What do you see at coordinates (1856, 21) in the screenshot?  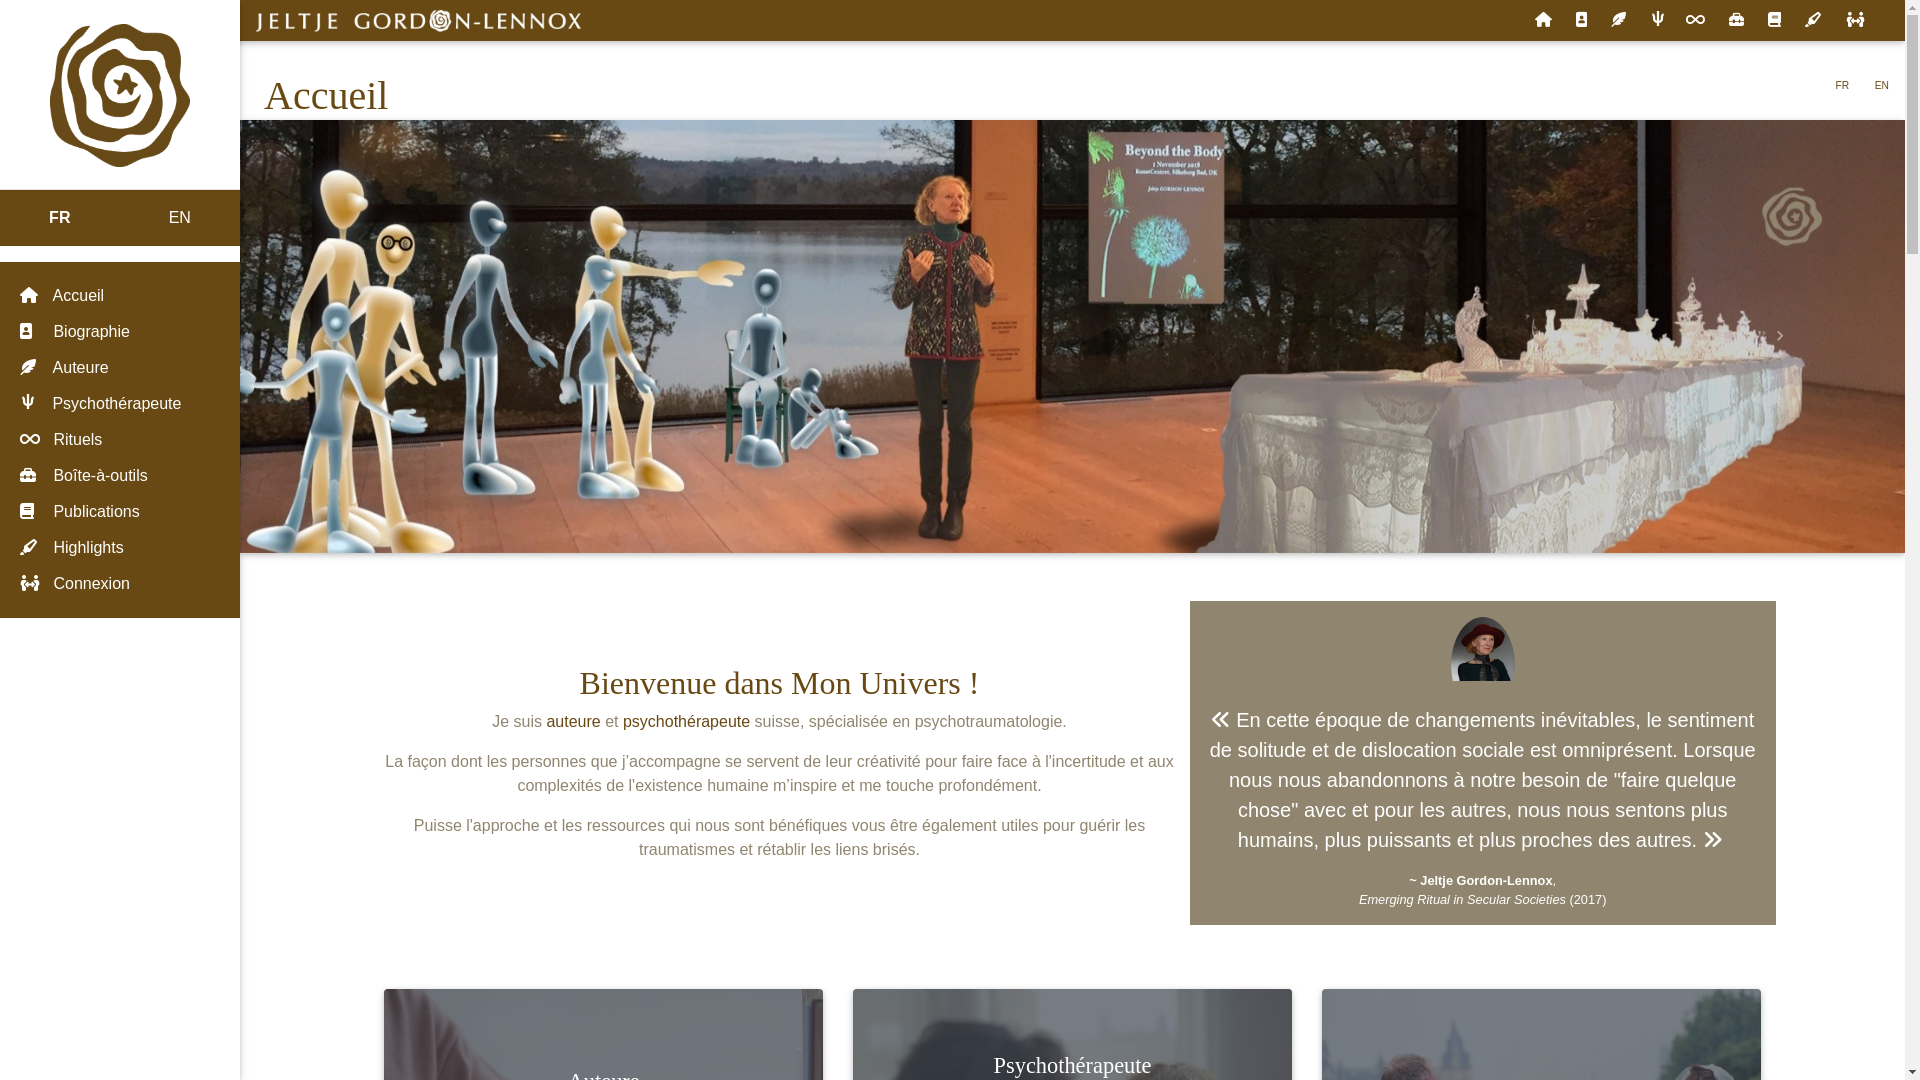 I see `Connexion` at bounding box center [1856, 21].